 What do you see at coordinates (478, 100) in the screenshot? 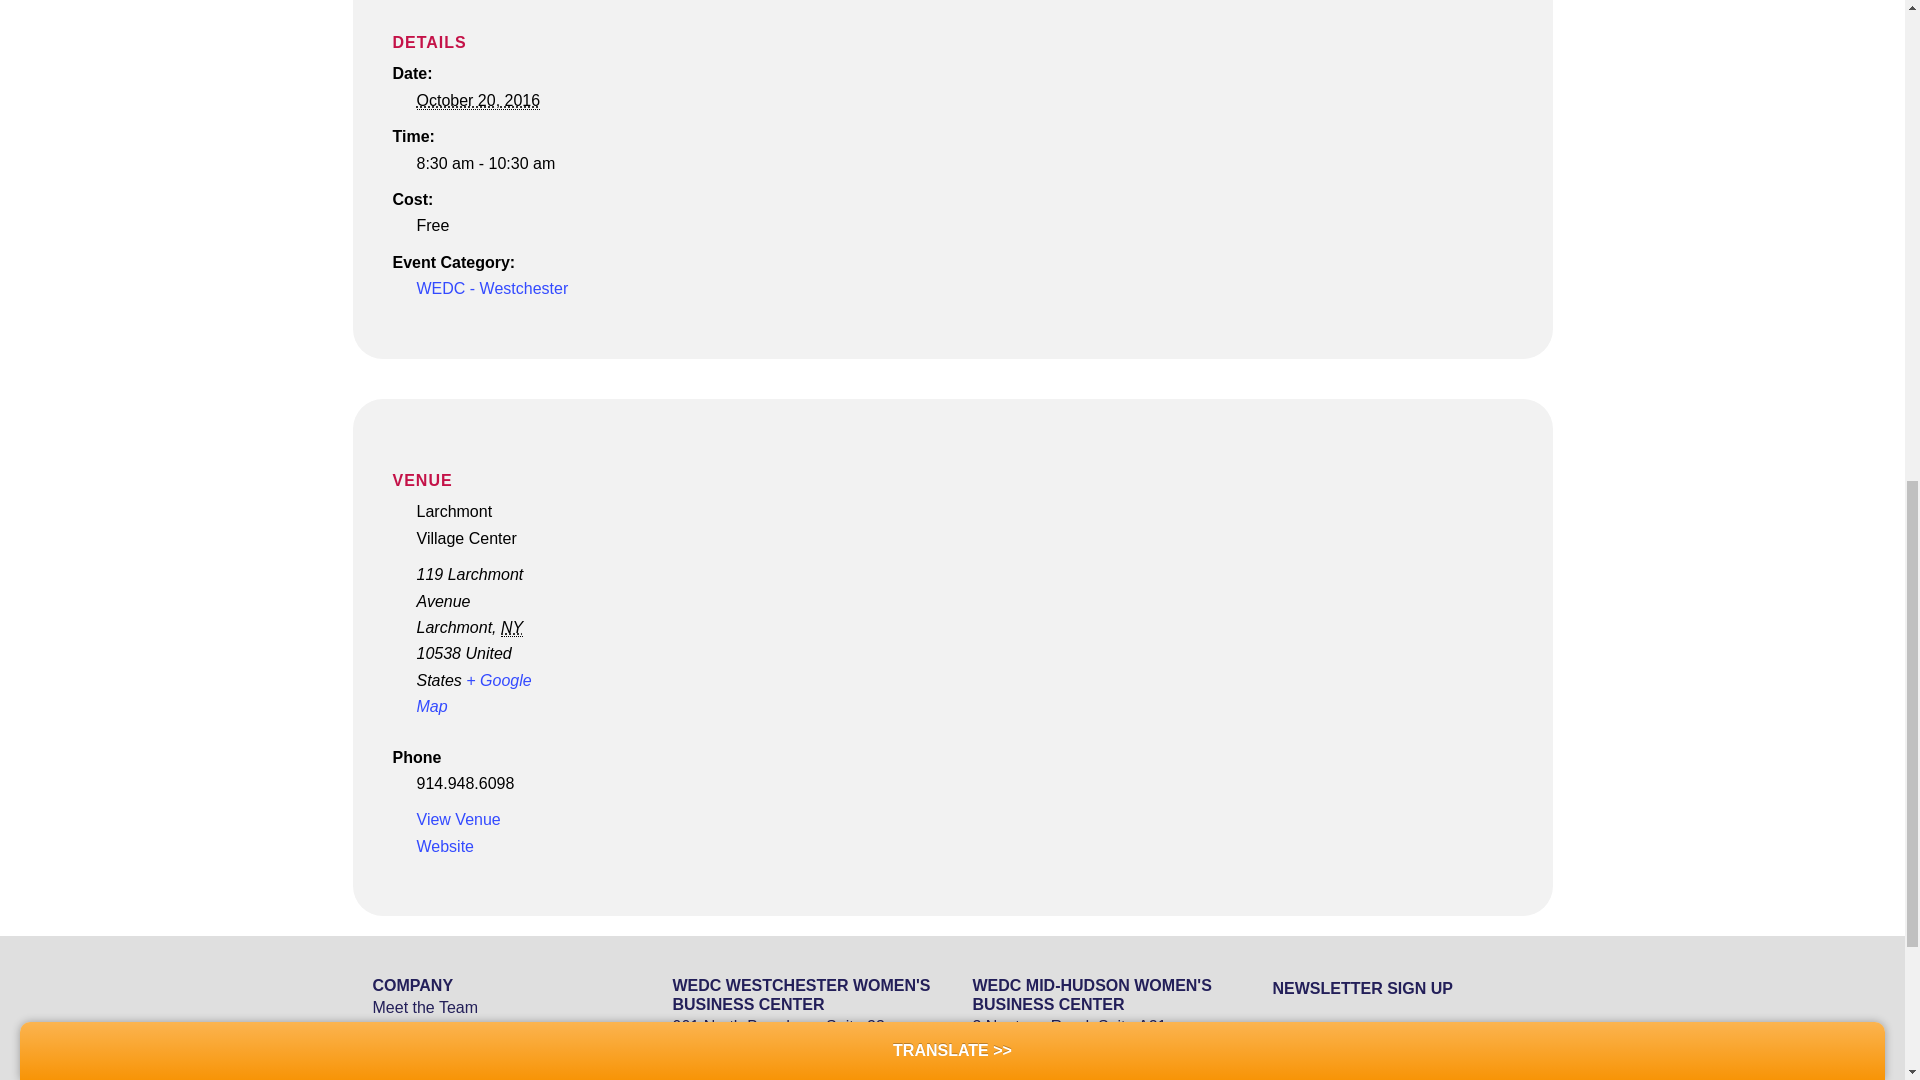
I see `2016-10-20` at bounding box center [478, 100].